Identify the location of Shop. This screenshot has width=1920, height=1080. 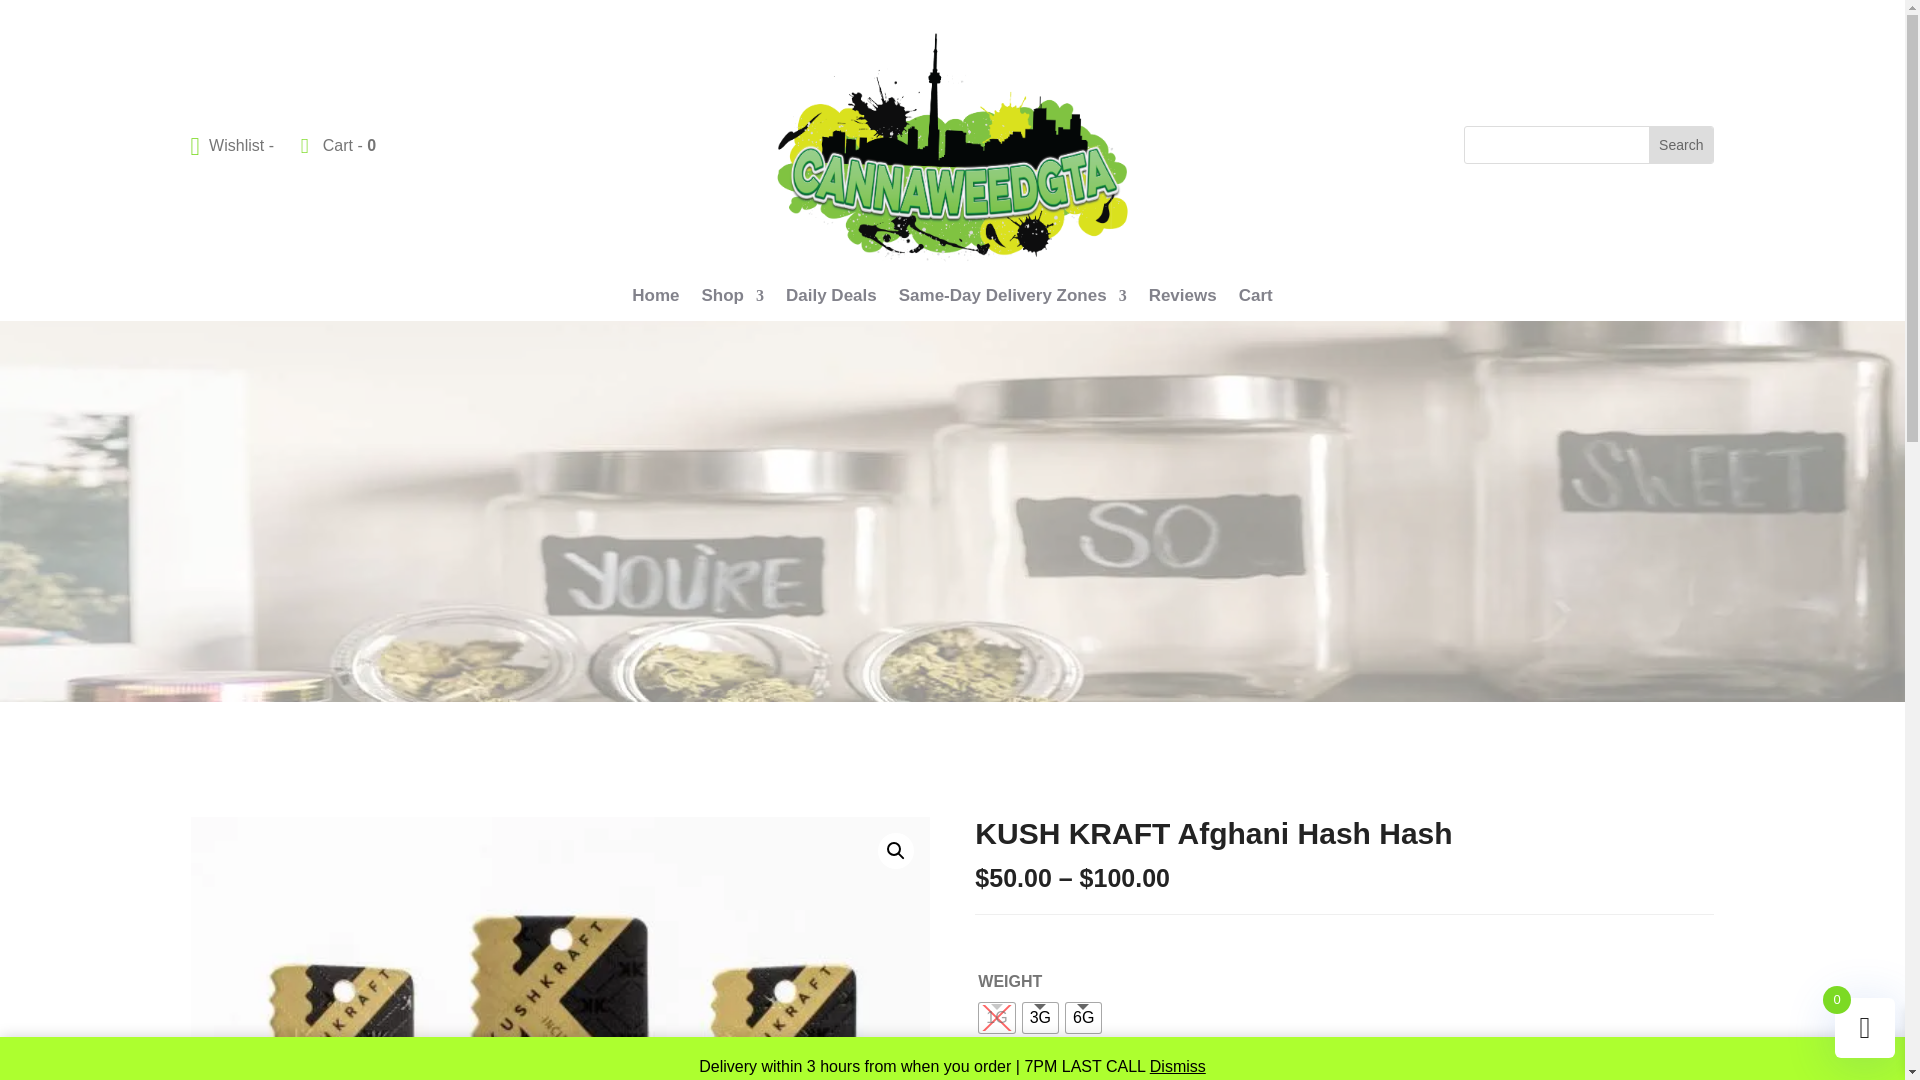
(733, 300).